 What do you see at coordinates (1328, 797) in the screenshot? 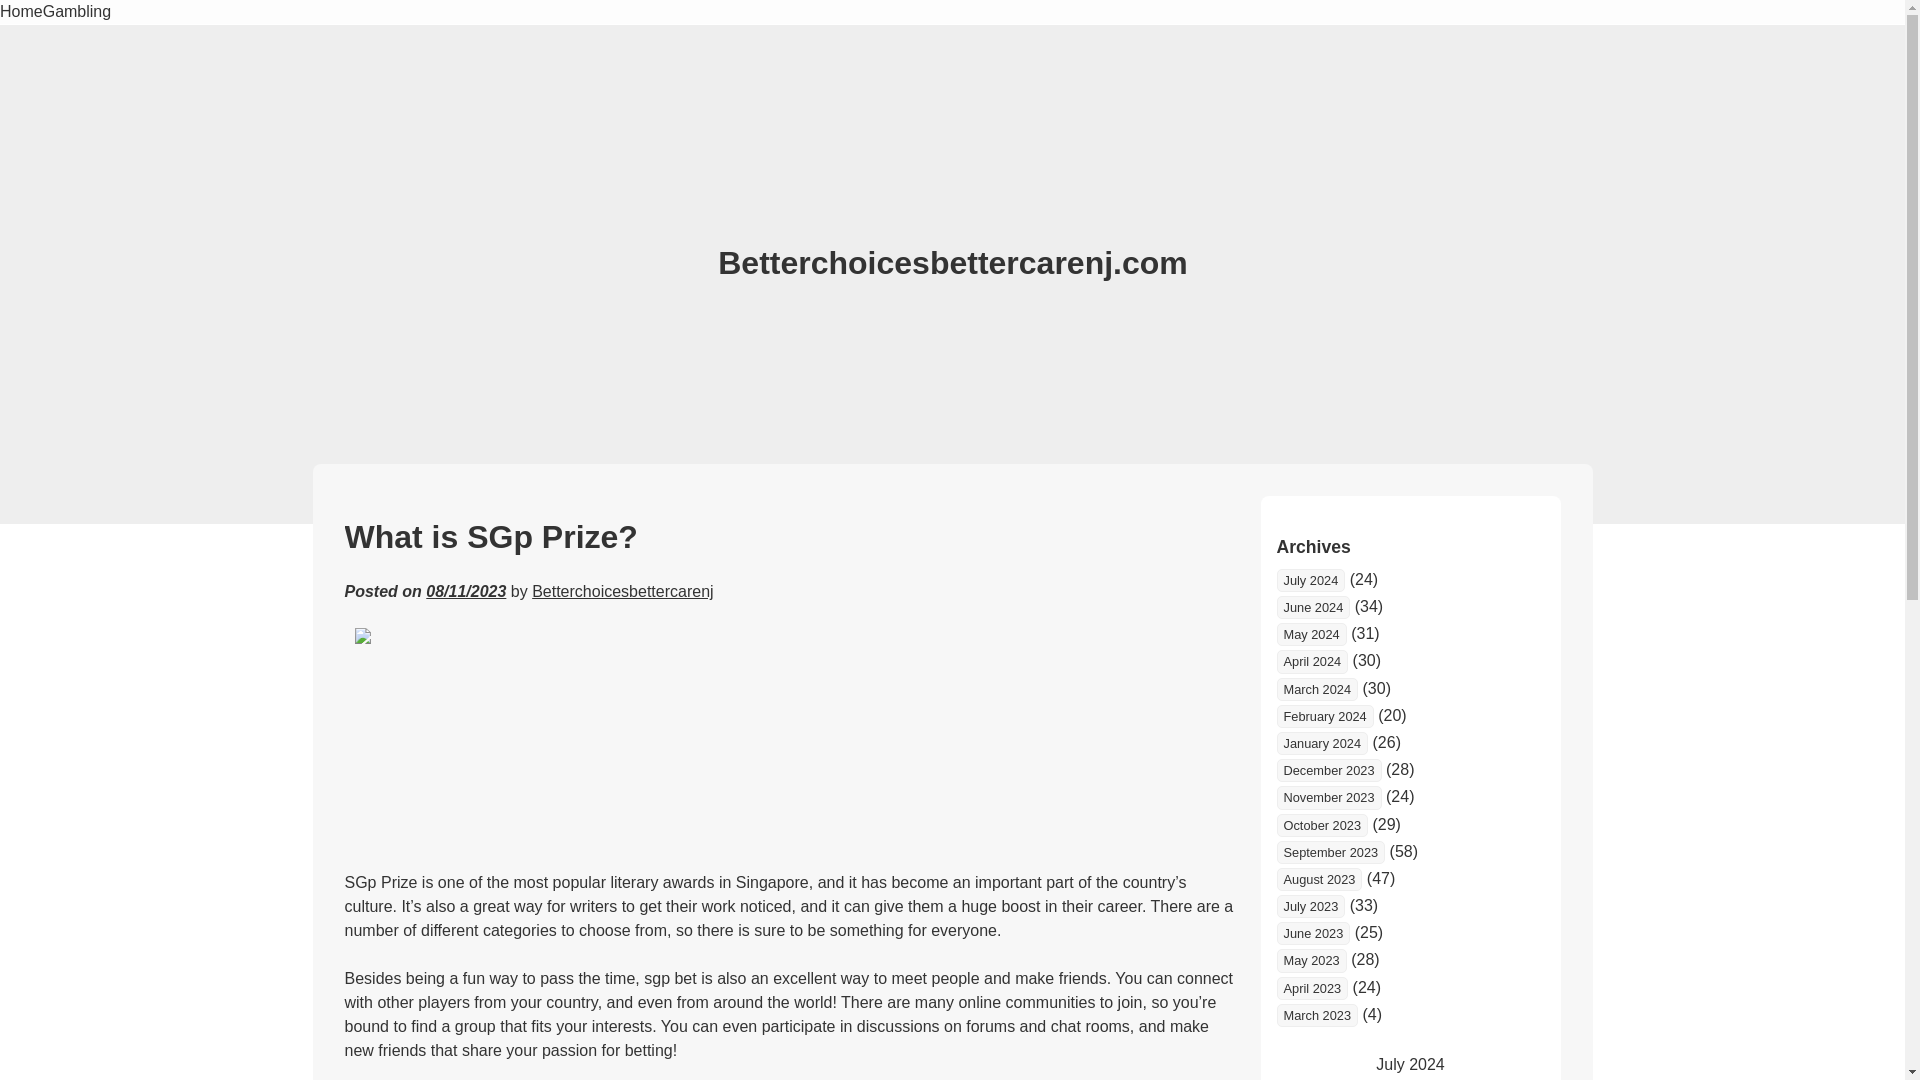
I see `November 2023` at bounding box center [1328, 797].